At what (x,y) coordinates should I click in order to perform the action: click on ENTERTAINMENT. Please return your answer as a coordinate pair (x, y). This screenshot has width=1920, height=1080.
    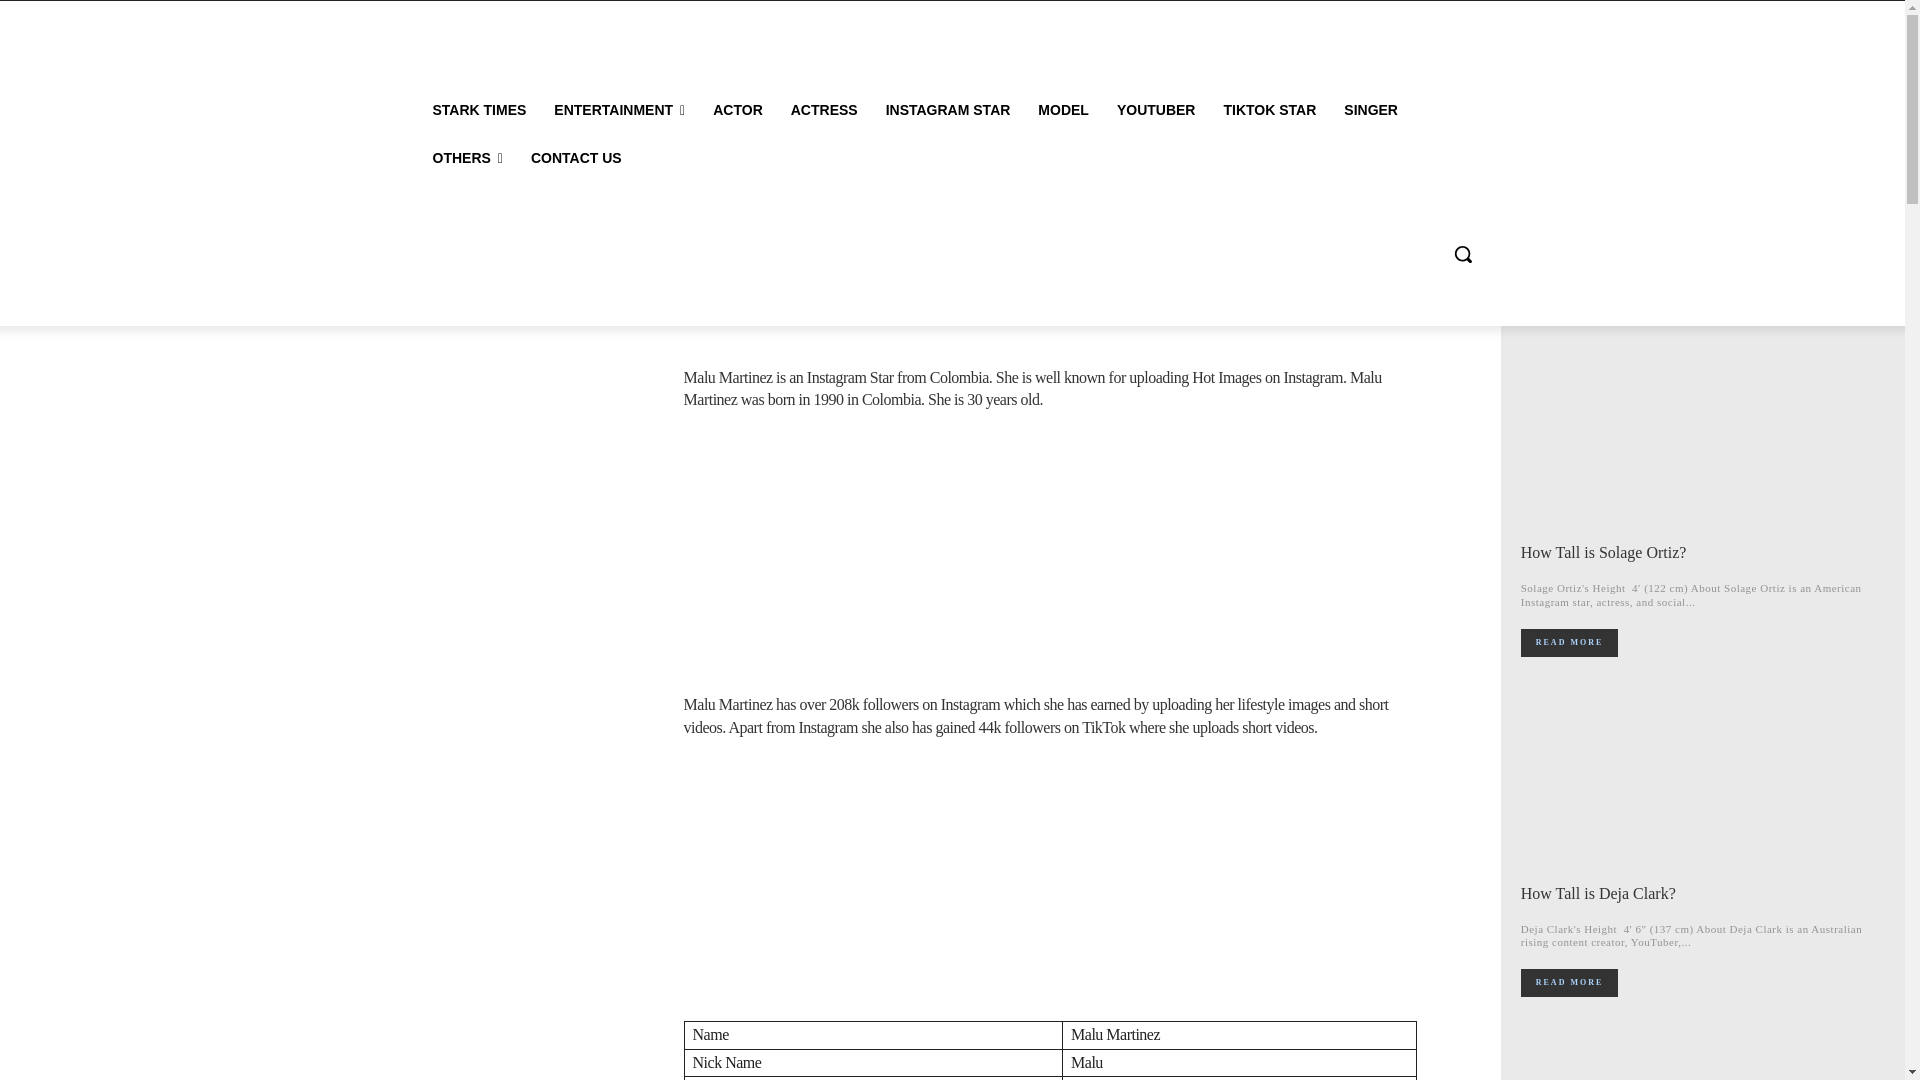
    Looking at the image, I should click on (618, 110).